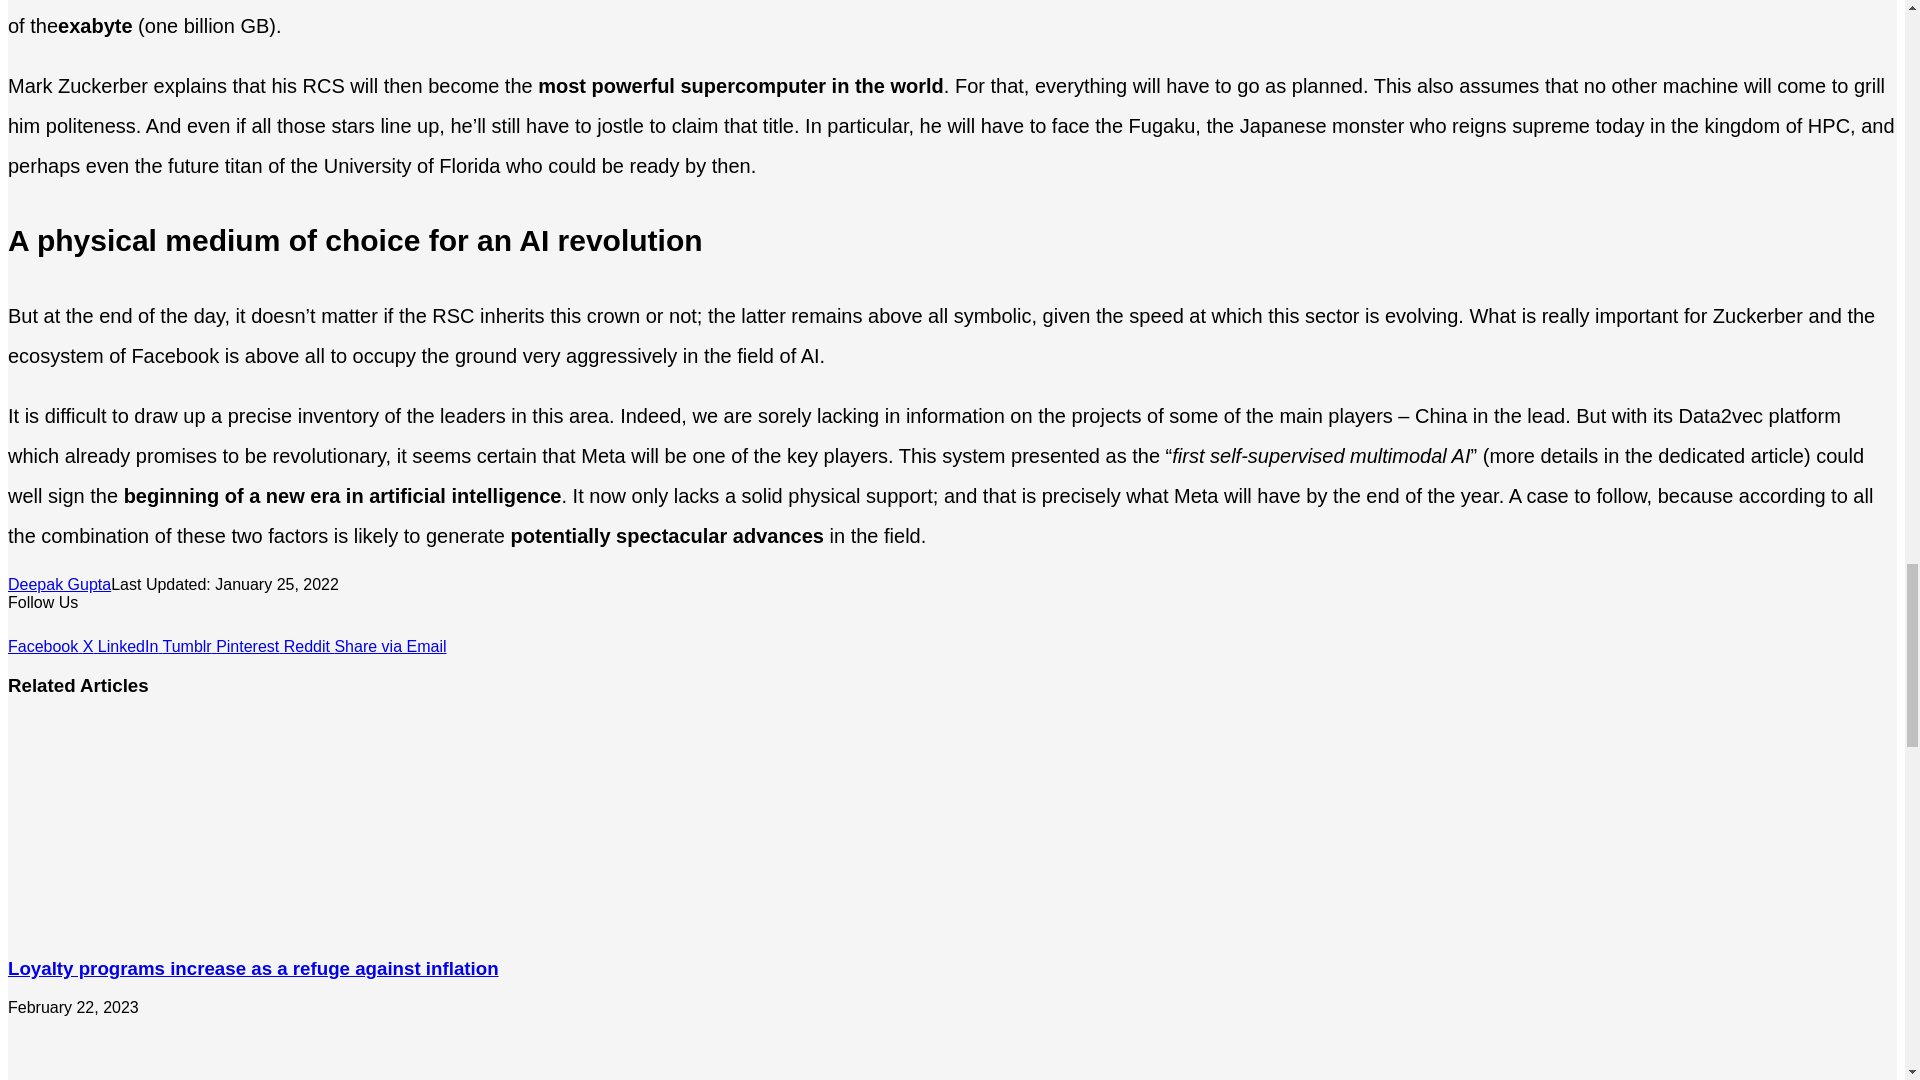 The width and height of the screenshot is (1920, 1080). Describe the element at coordinates (309, 646) in the screenshot. I see `Reddit` at that location.